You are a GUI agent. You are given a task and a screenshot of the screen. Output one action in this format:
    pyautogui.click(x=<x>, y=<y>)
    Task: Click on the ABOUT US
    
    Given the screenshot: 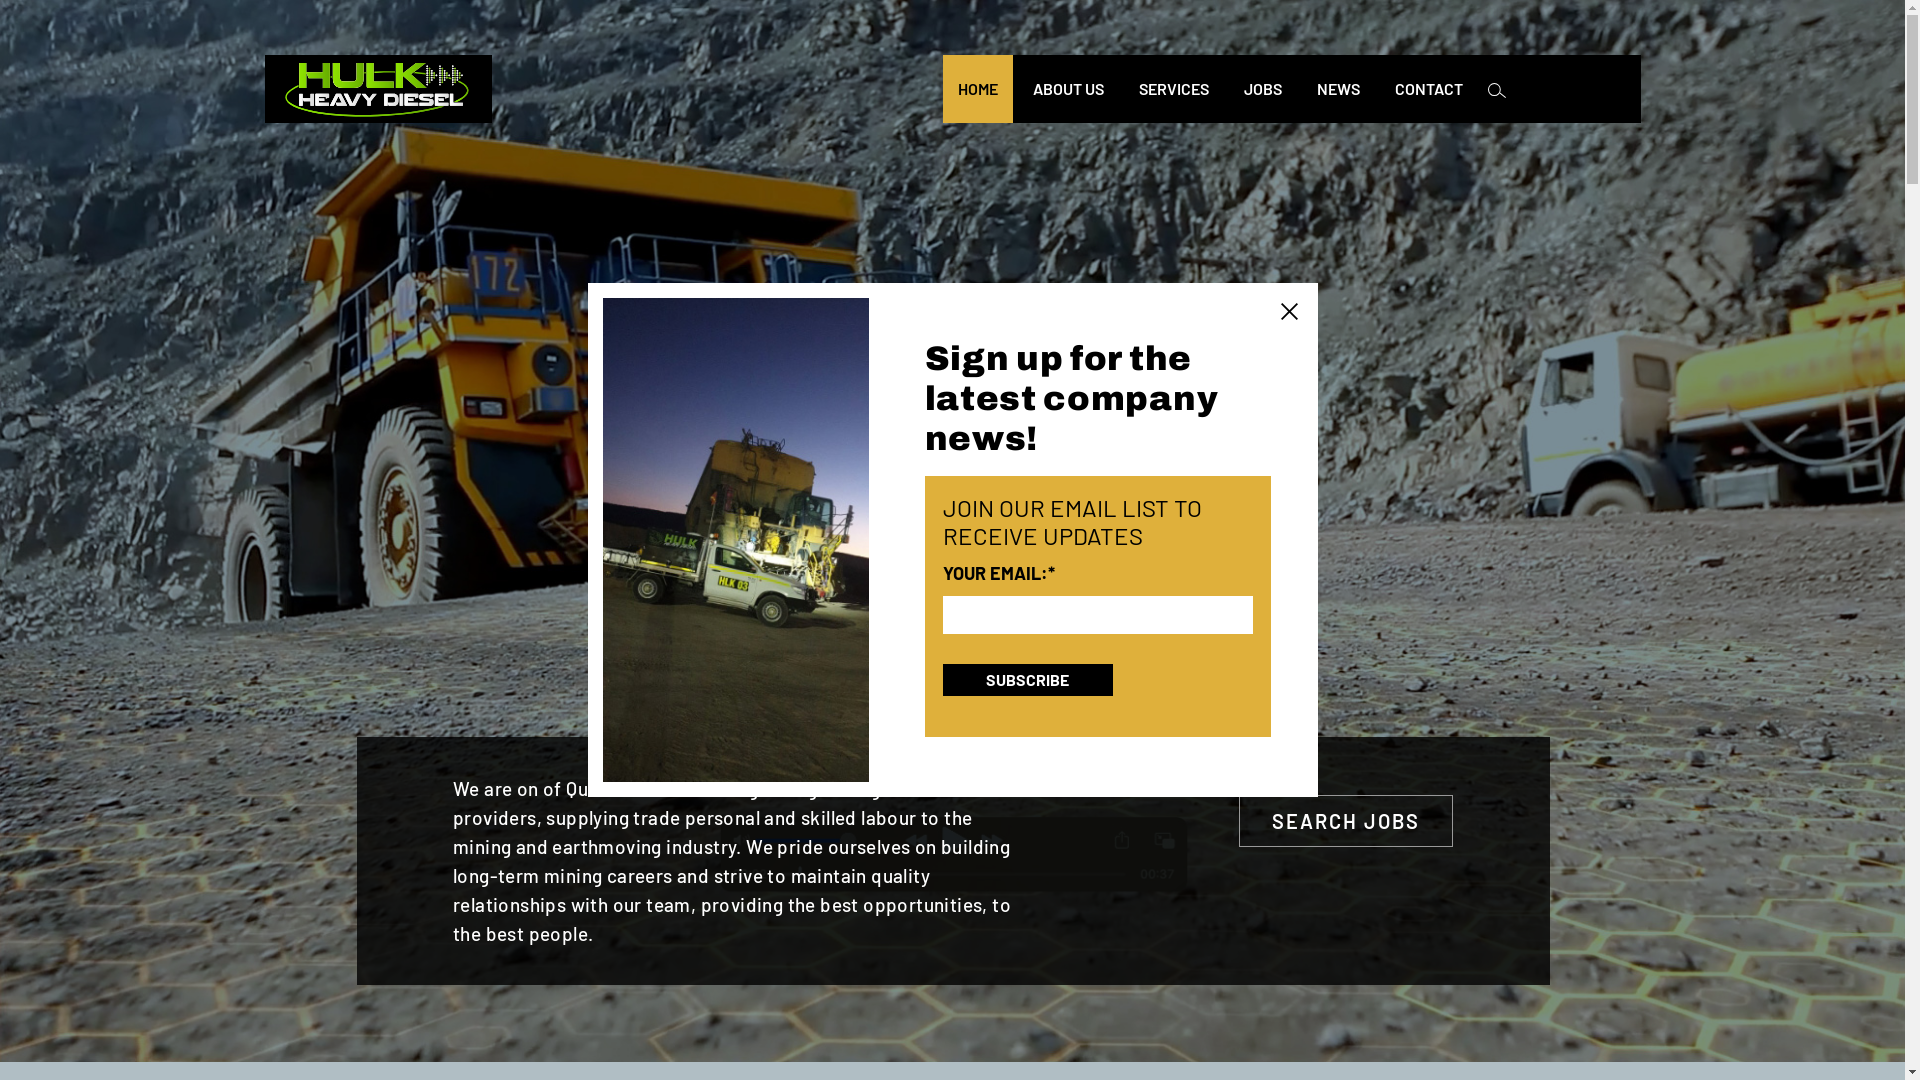 What is the action you would take?
    pyautogui.click(x=1068, y=89)
    